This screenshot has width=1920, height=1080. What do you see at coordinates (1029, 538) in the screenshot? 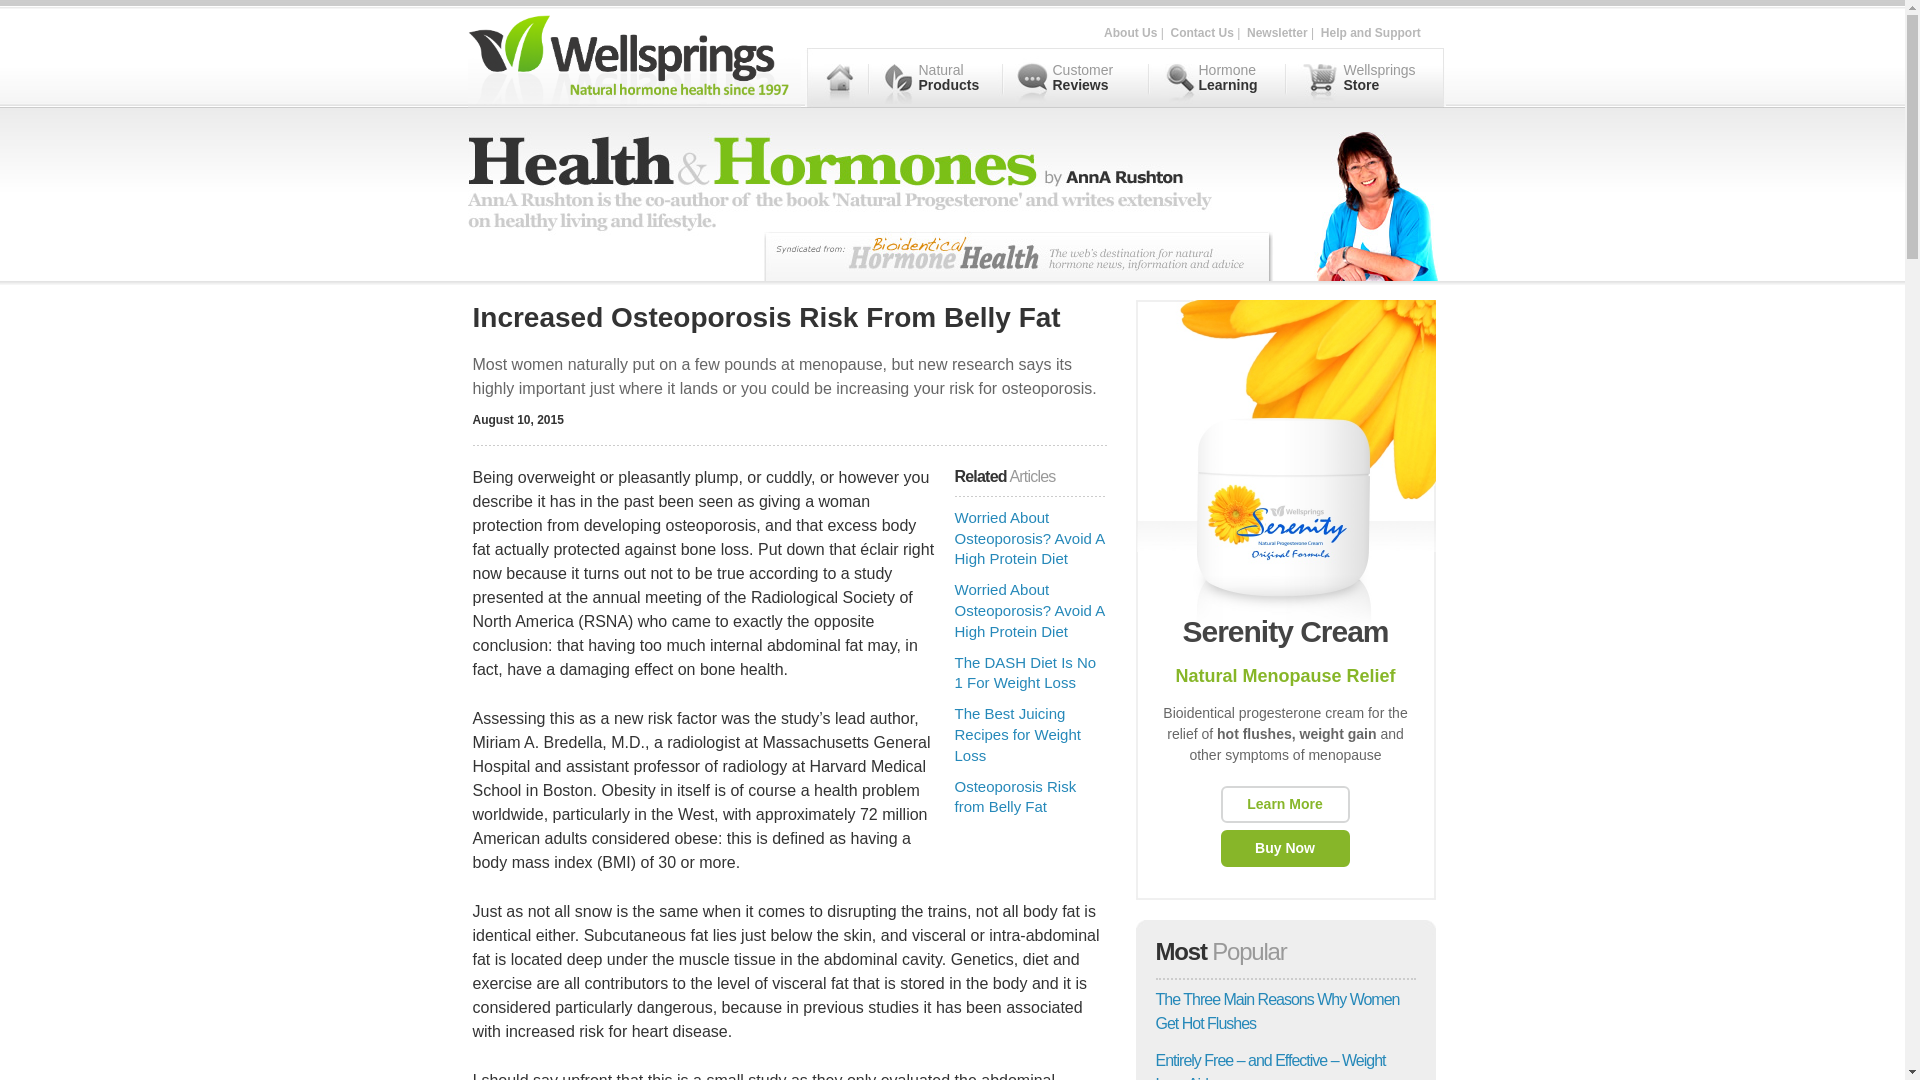
I see `Worried About Osteoporosis? Avoid A High Protein Diet` at bounding box center [1029, 538].